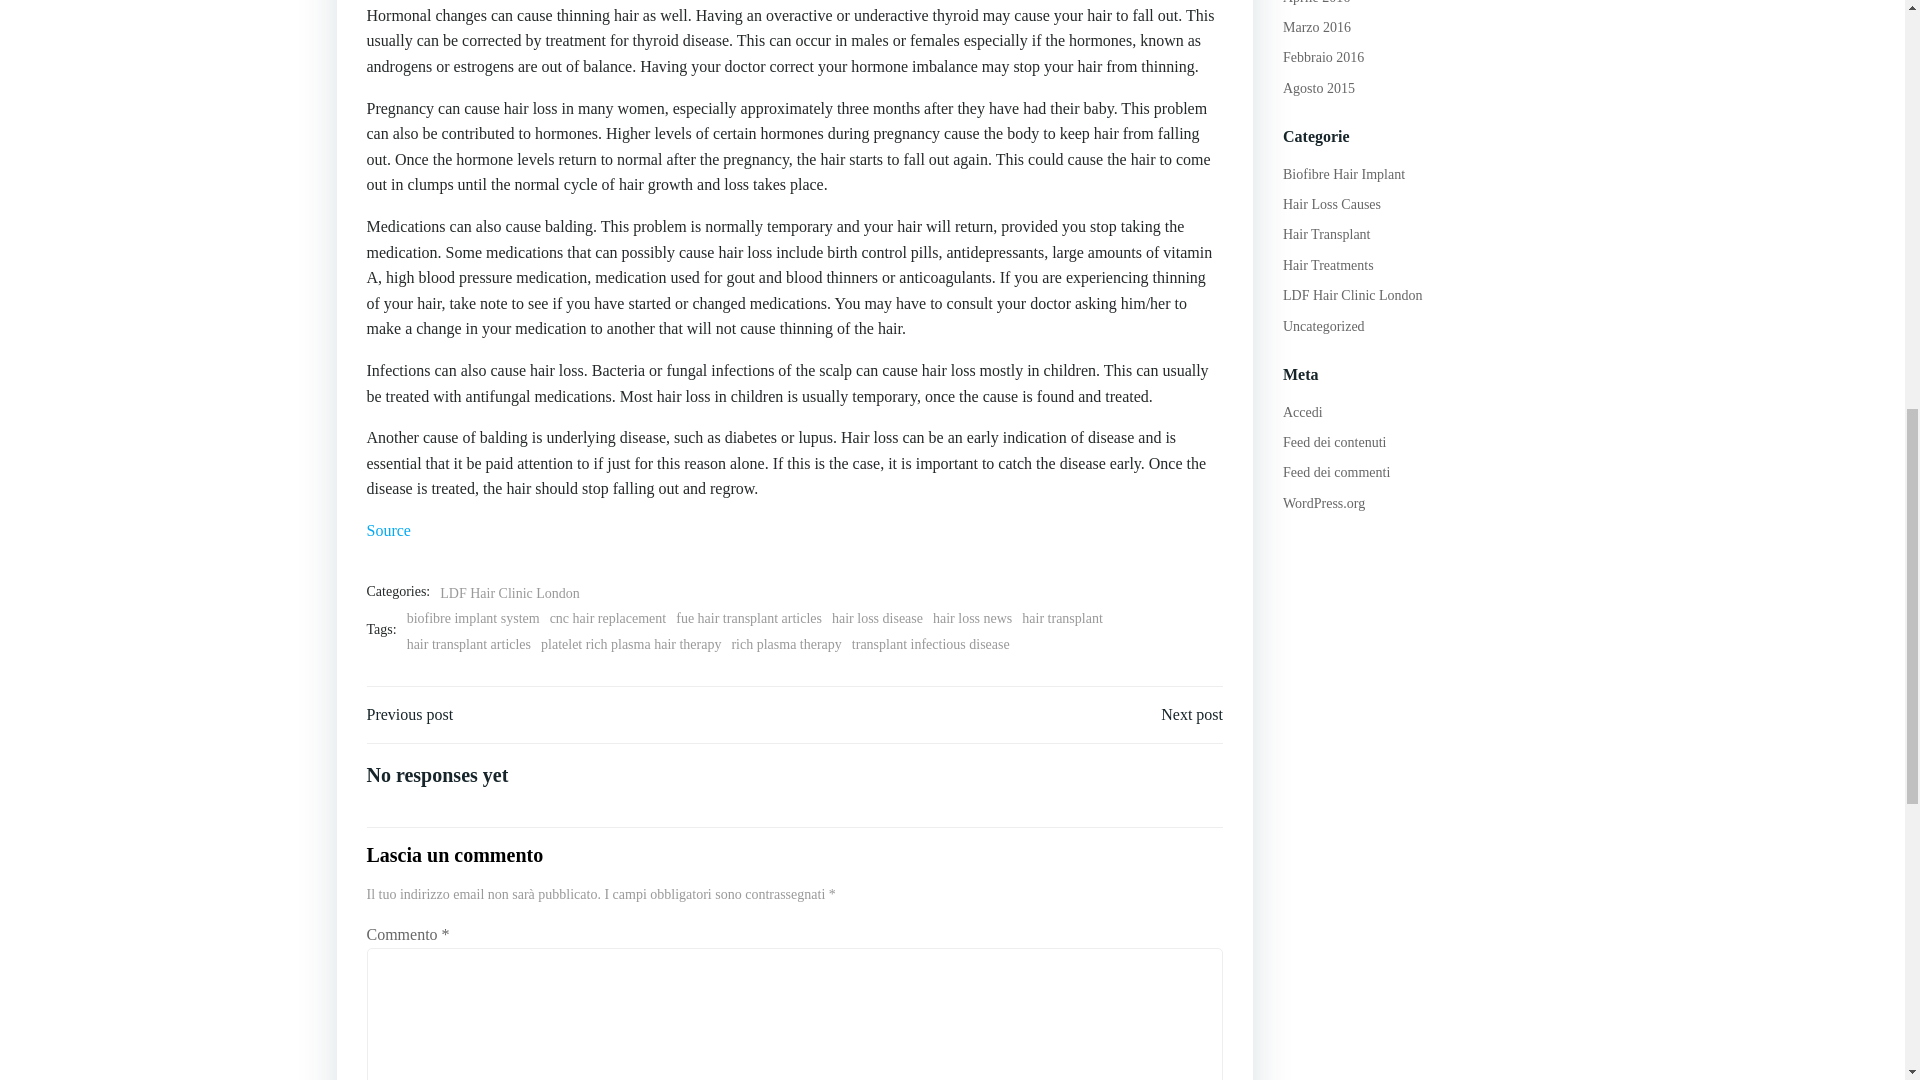  I want to click on hair transplant articles Tag, so click(469, 644).